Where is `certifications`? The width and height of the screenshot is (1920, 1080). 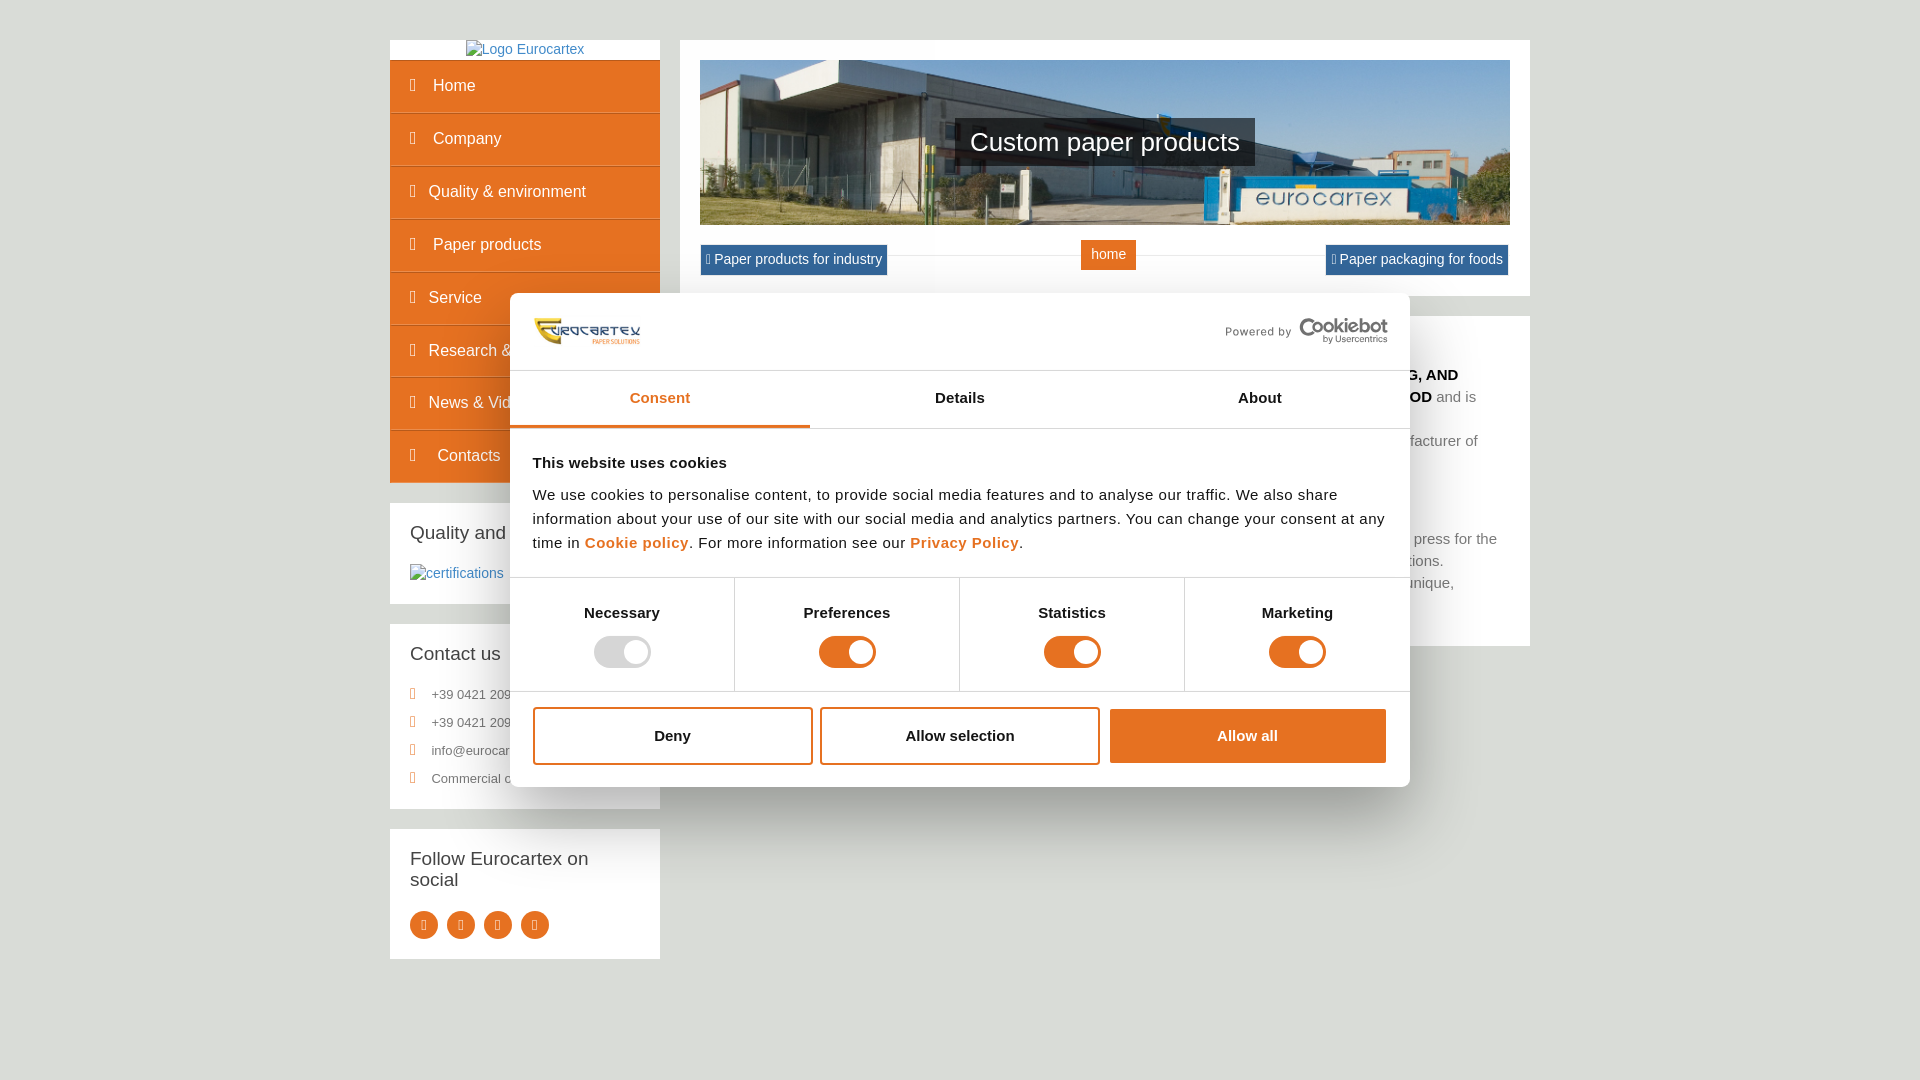
certifications is located at coordinates (456, 574).